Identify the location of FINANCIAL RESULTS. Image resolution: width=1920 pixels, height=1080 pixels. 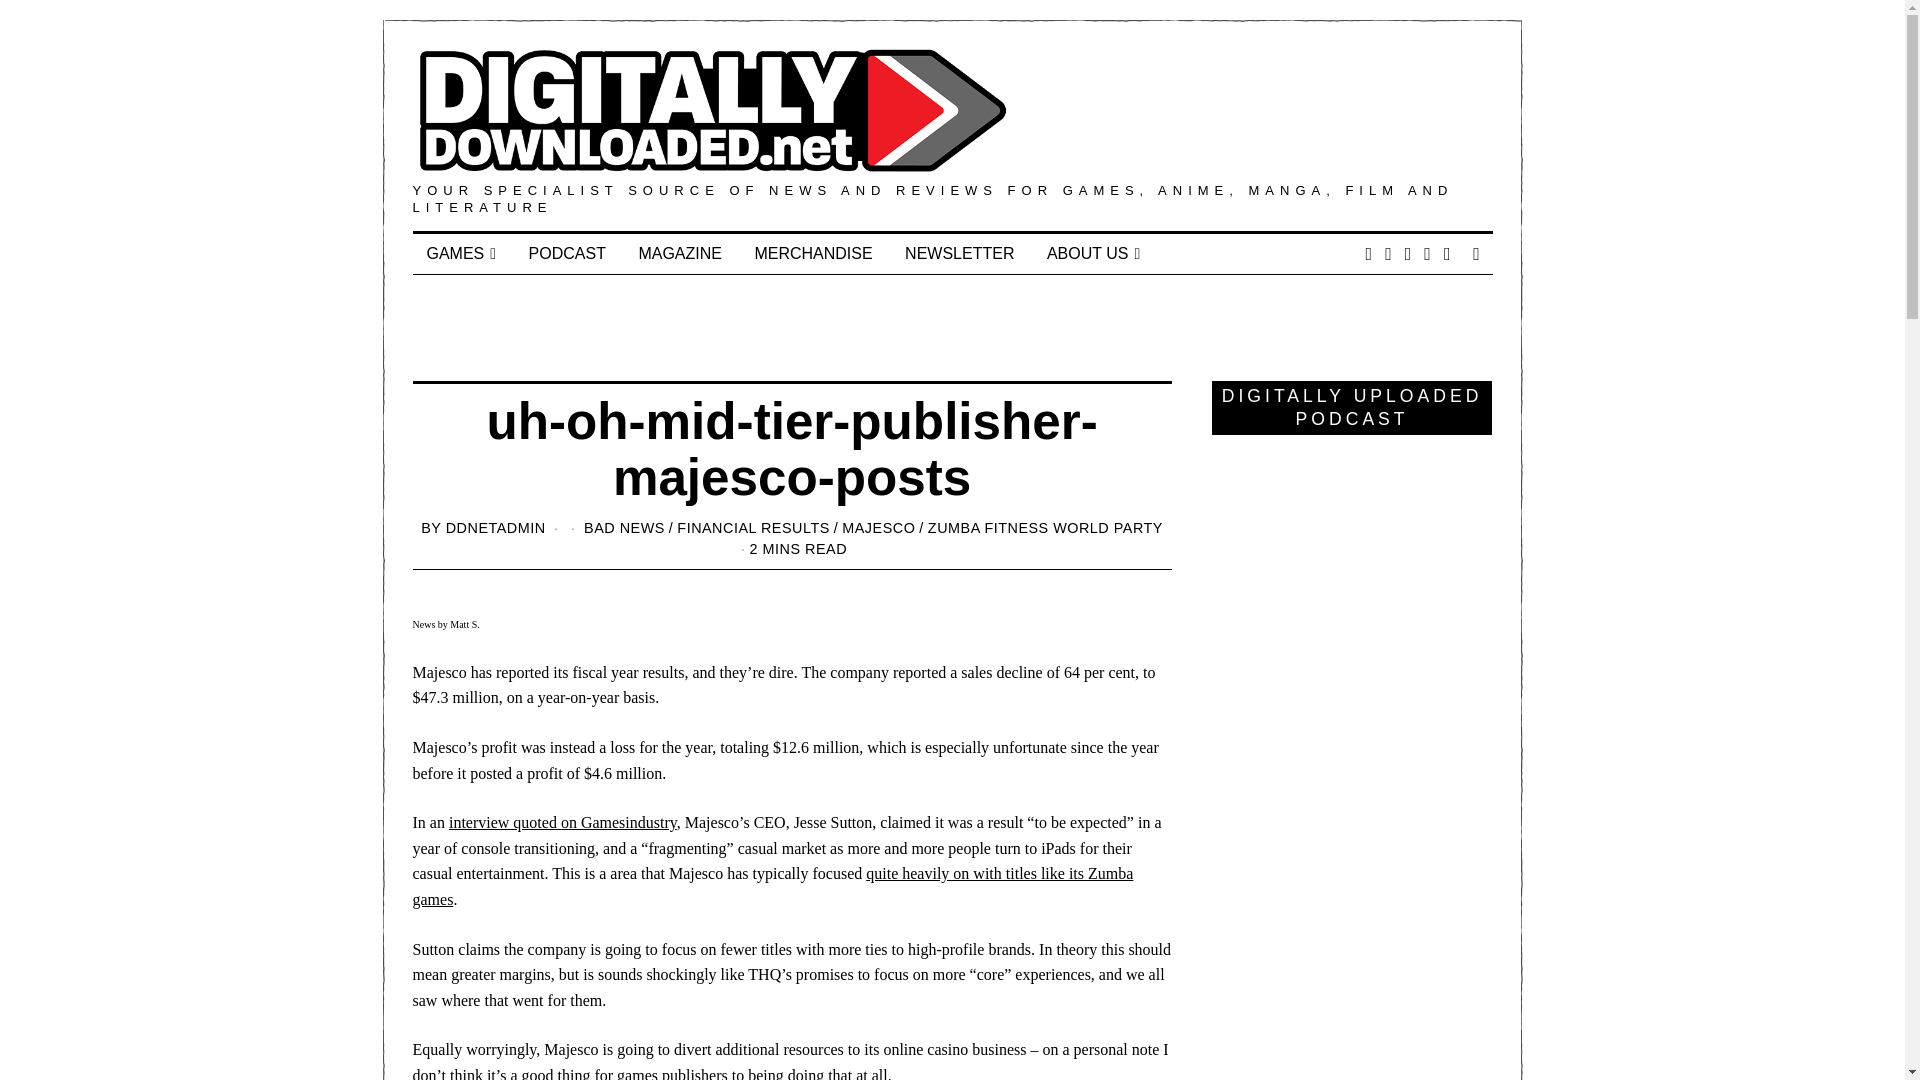
(753, 527).